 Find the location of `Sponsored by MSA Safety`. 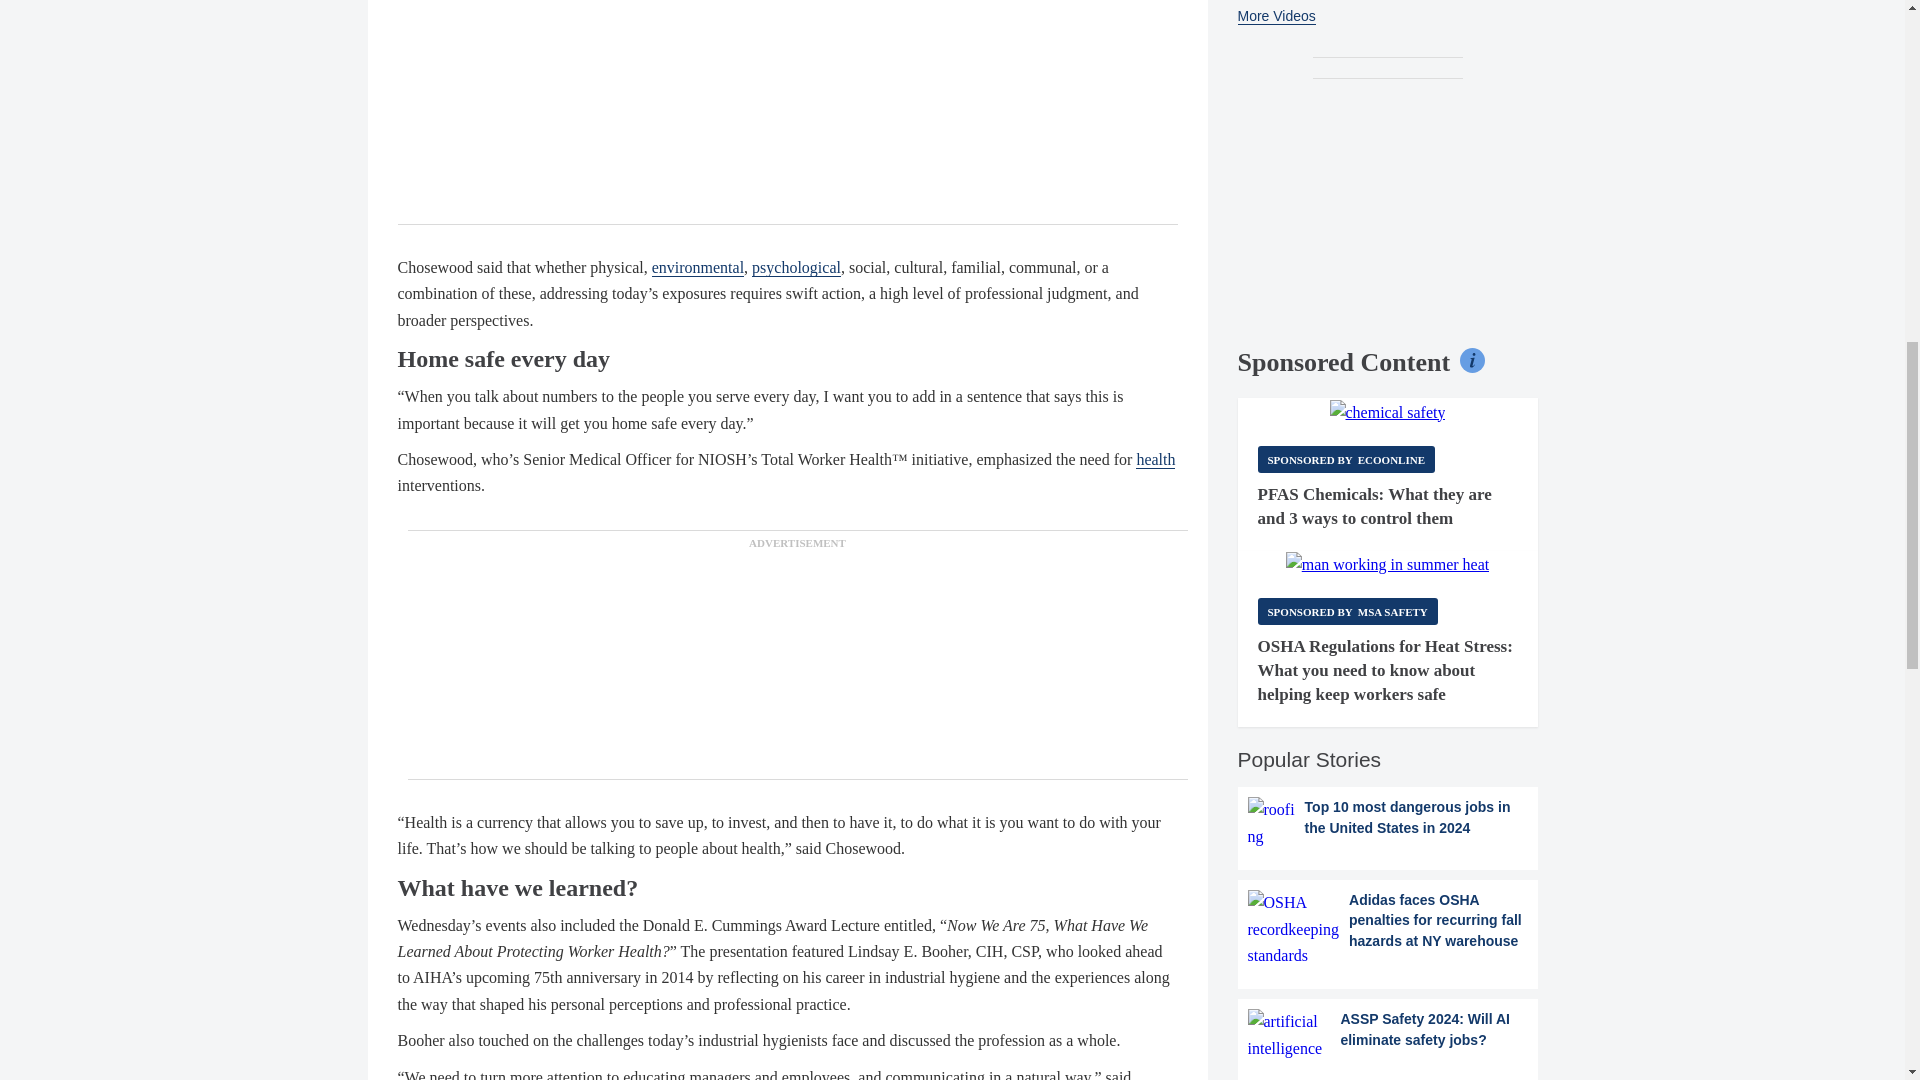

Sponsored by MSA Safety is located at coordinates (1348, 612).